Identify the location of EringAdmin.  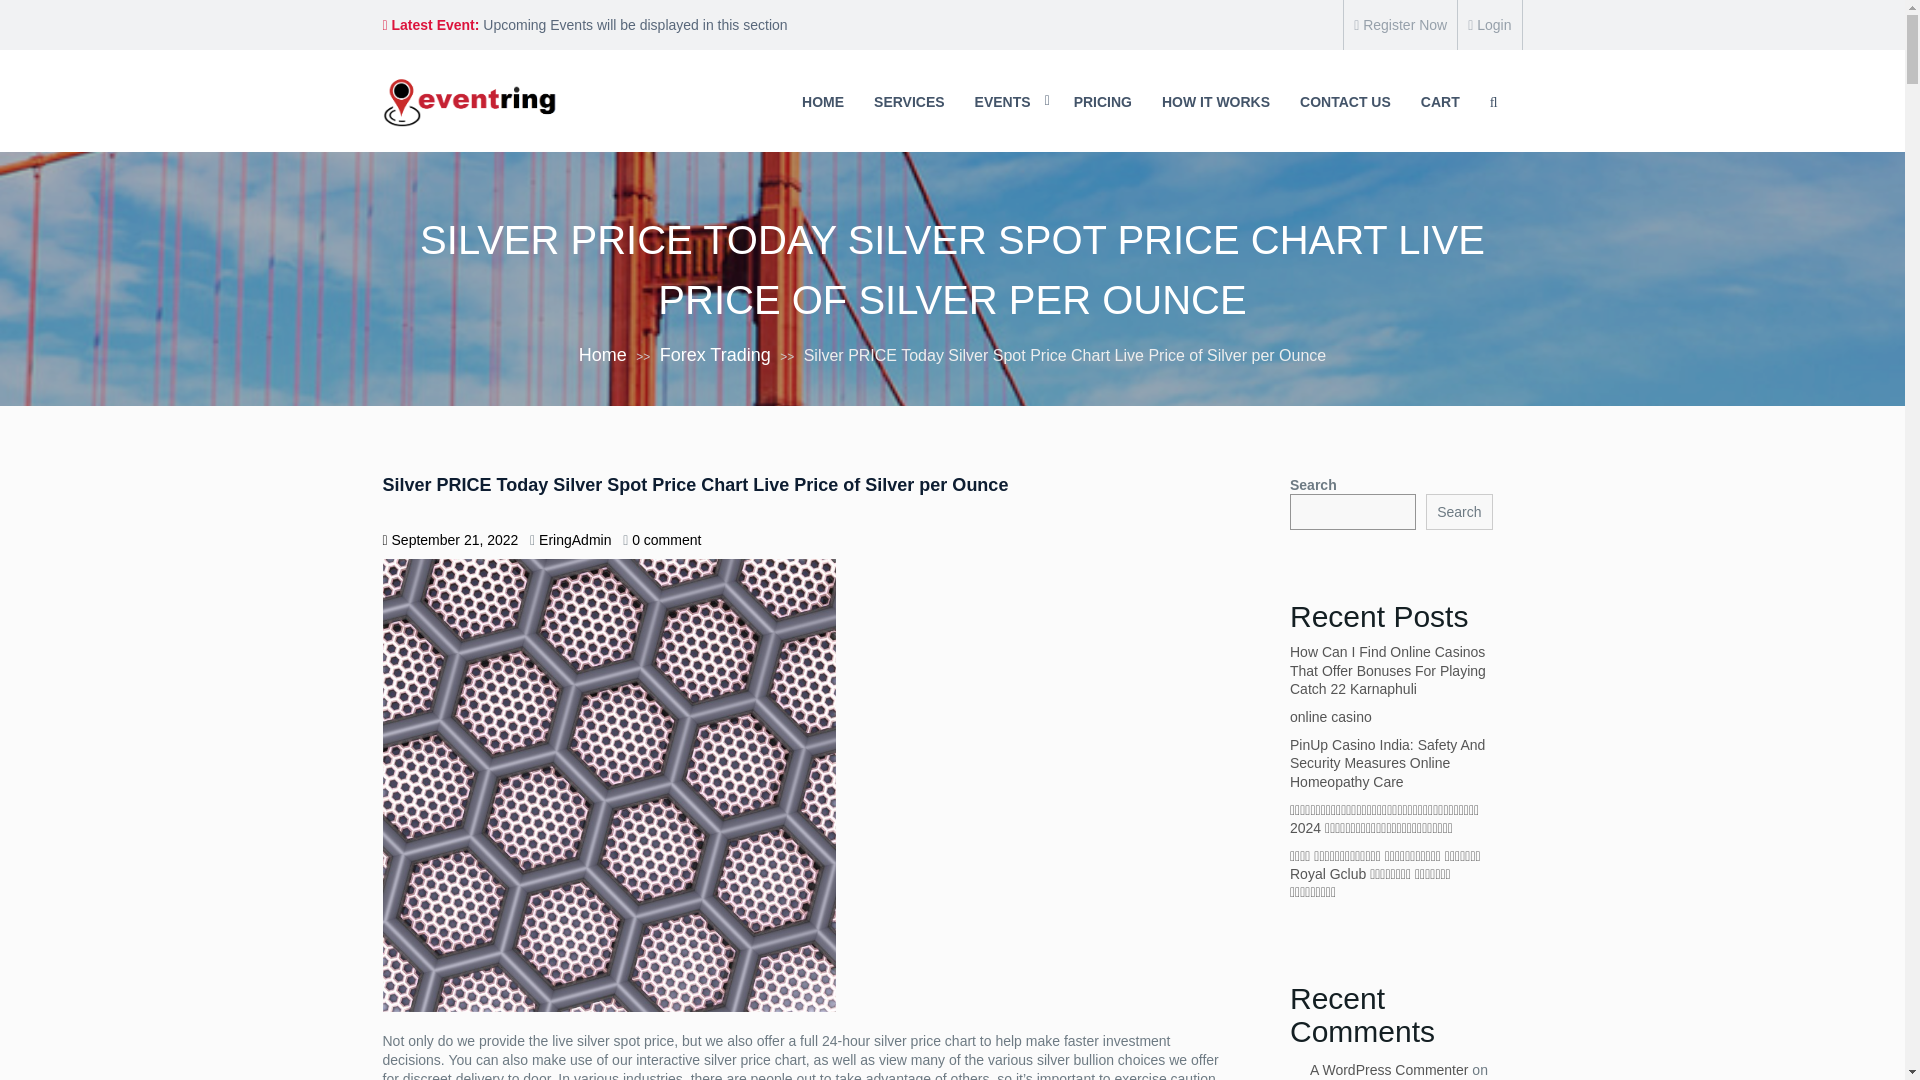
(574, 540).